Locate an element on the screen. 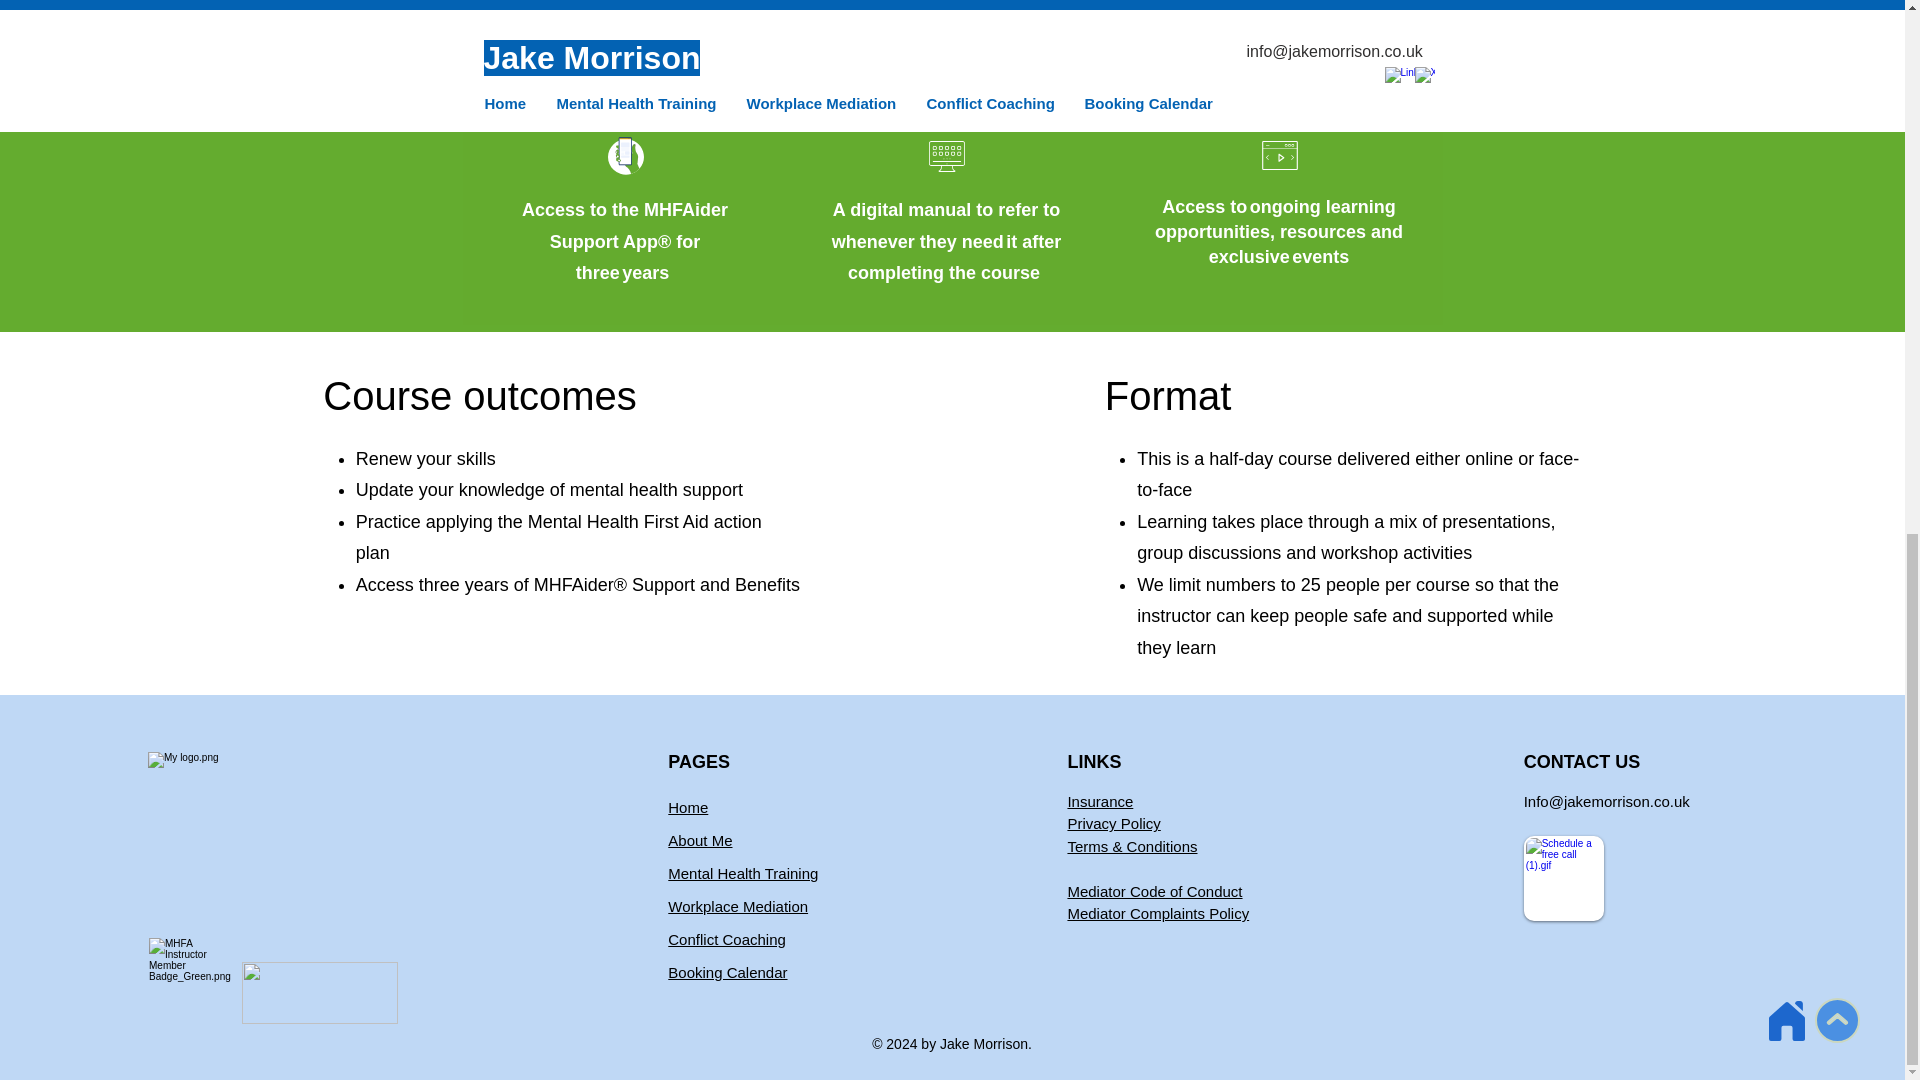 The height and width of the screenshot is (1080, 1920). About Me is located at coordinates (700, 840).